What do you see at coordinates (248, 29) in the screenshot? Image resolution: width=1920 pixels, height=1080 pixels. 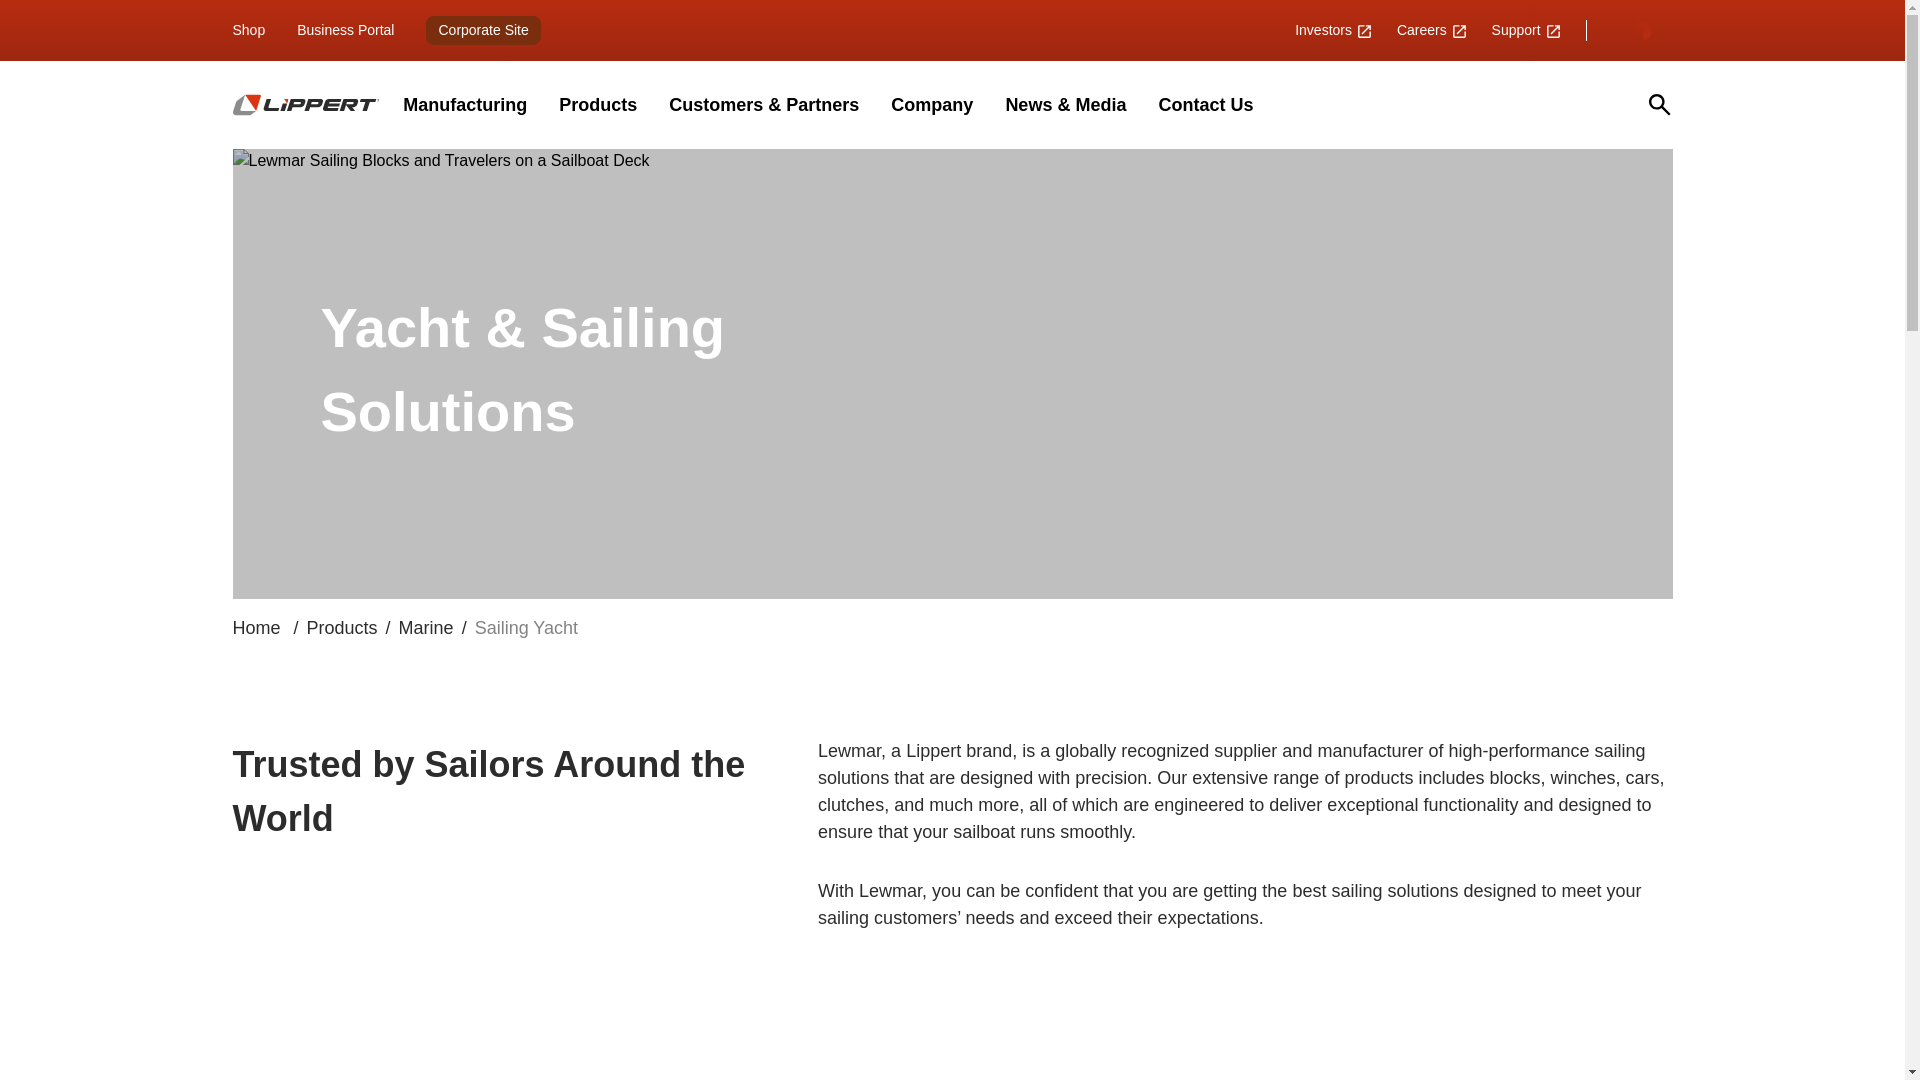 I see `Shop` at bounding box center [248, 29].